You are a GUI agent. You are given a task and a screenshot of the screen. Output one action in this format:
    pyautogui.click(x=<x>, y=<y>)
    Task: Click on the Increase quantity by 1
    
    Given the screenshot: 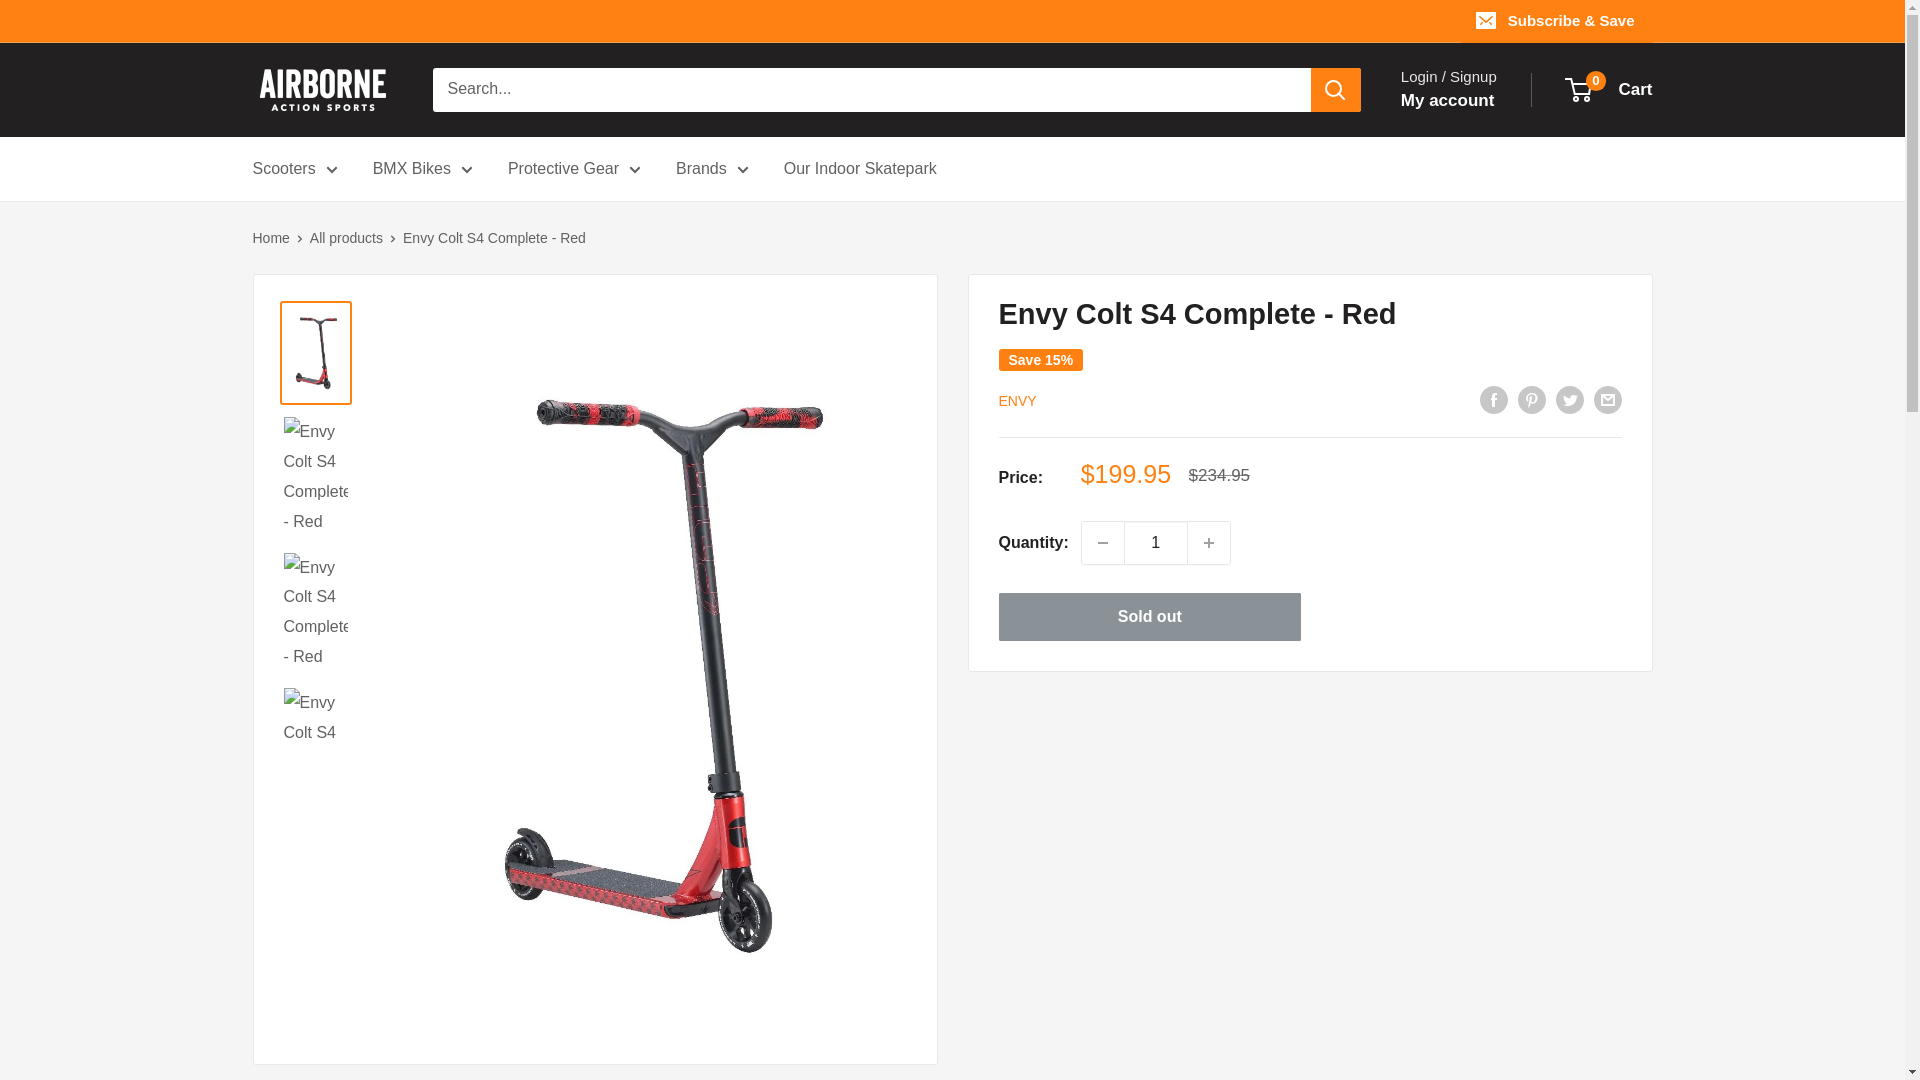 What is the action you would take?
    pyautogui.click(x=1209, y=542)
    